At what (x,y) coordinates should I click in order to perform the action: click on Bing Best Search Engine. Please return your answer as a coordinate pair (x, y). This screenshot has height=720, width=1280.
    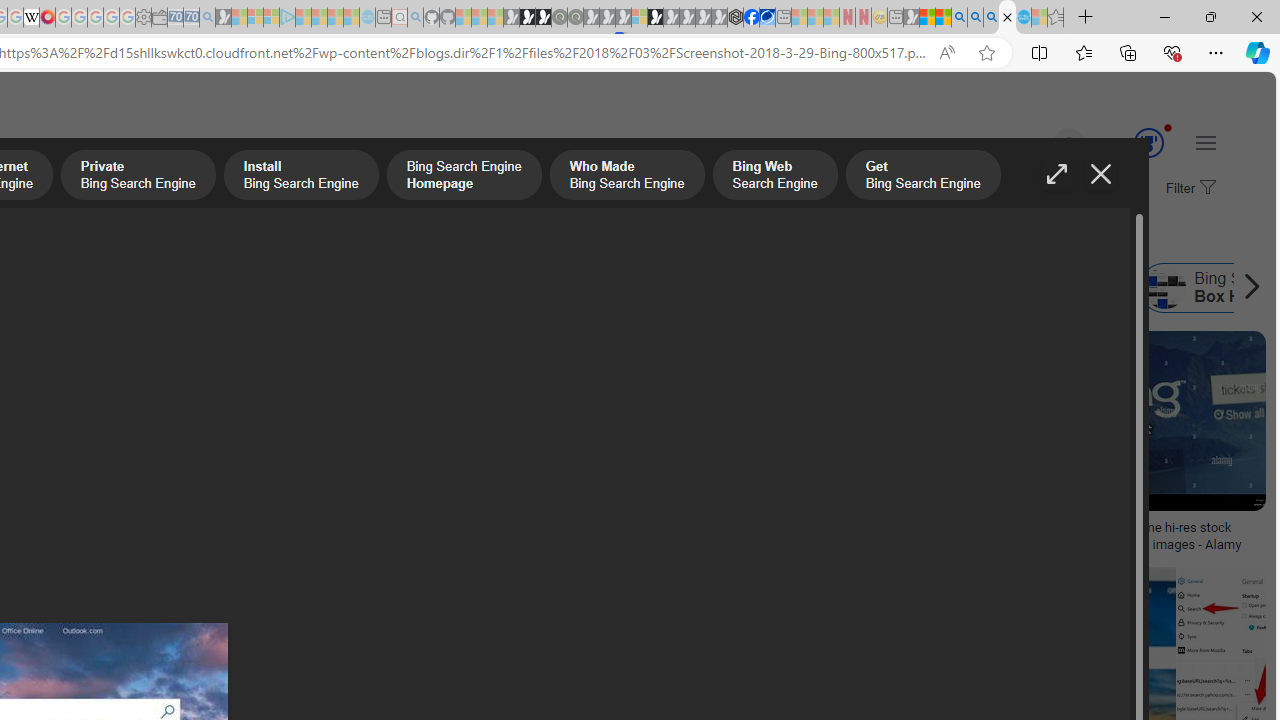
    Looking at the image, I should click on (86, 288).